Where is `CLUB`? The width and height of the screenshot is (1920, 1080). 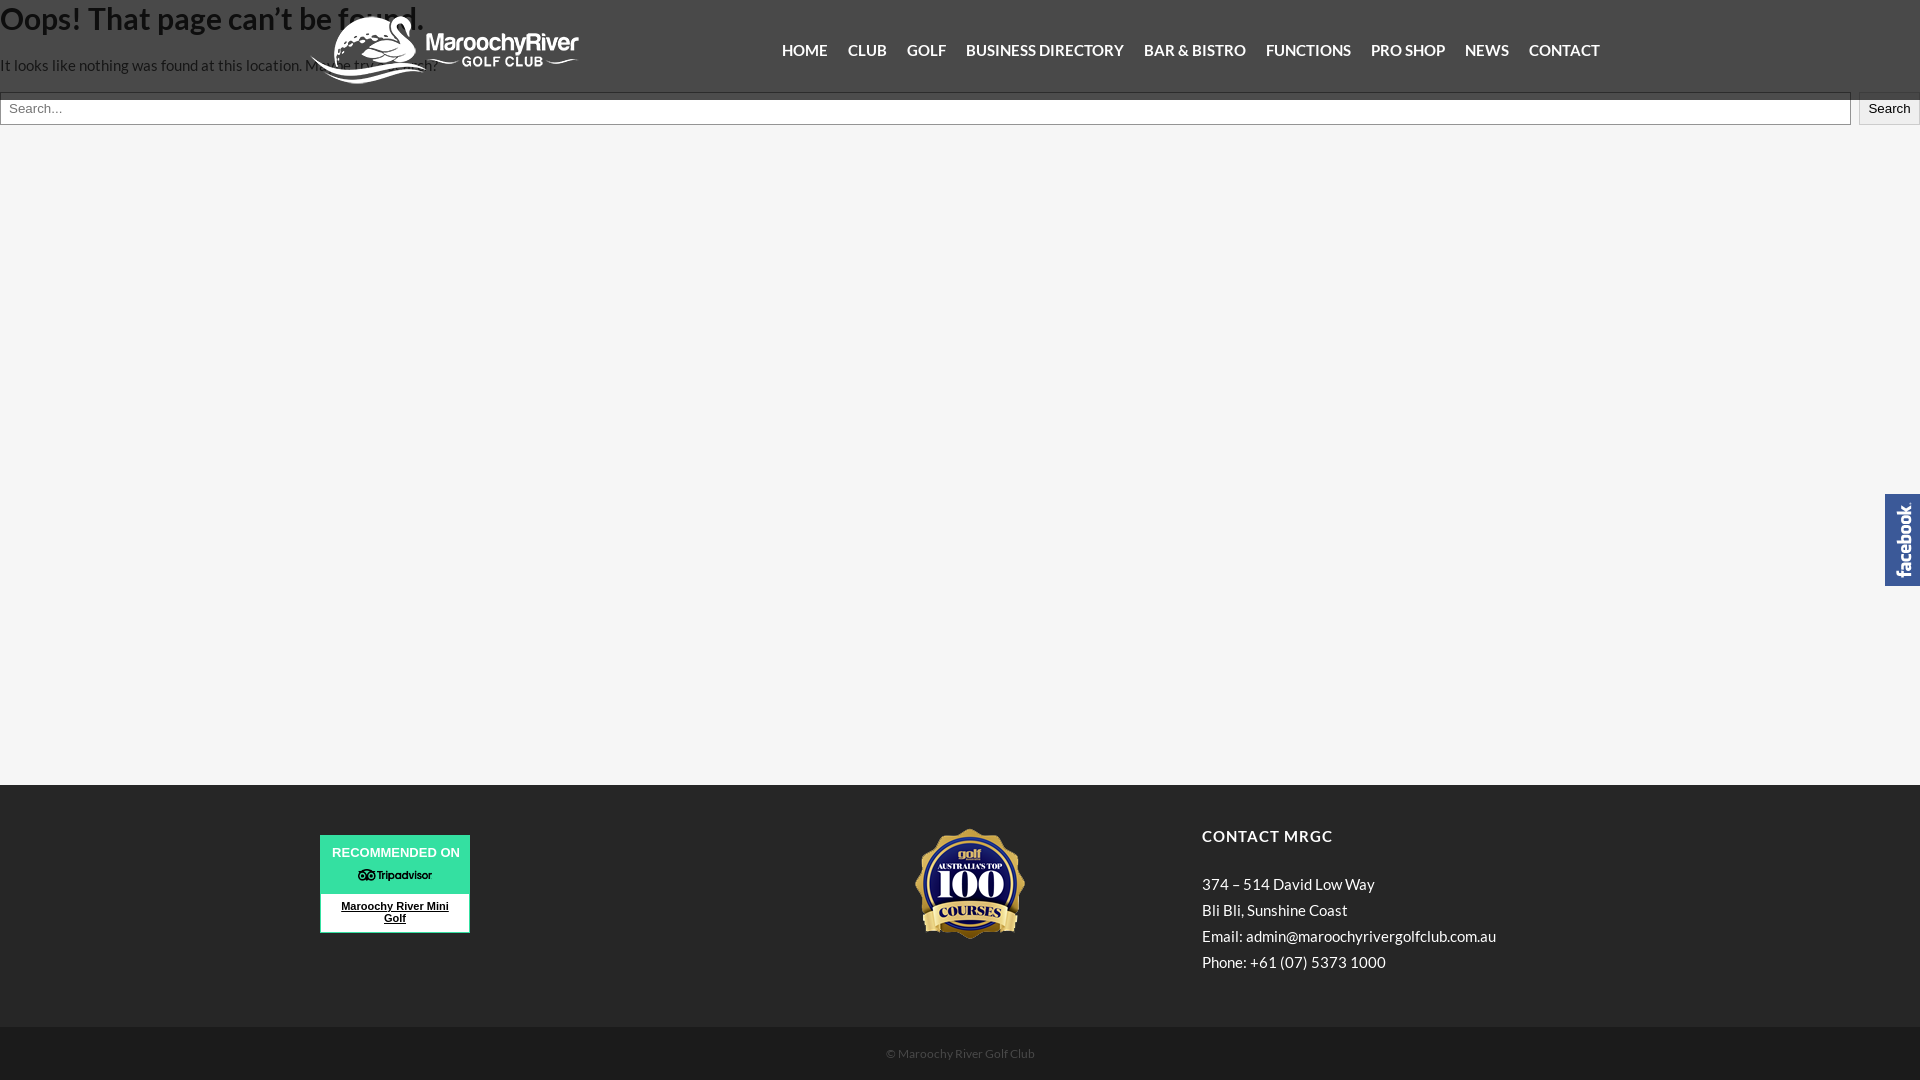 CLUB is located at coordinates (868, 50).